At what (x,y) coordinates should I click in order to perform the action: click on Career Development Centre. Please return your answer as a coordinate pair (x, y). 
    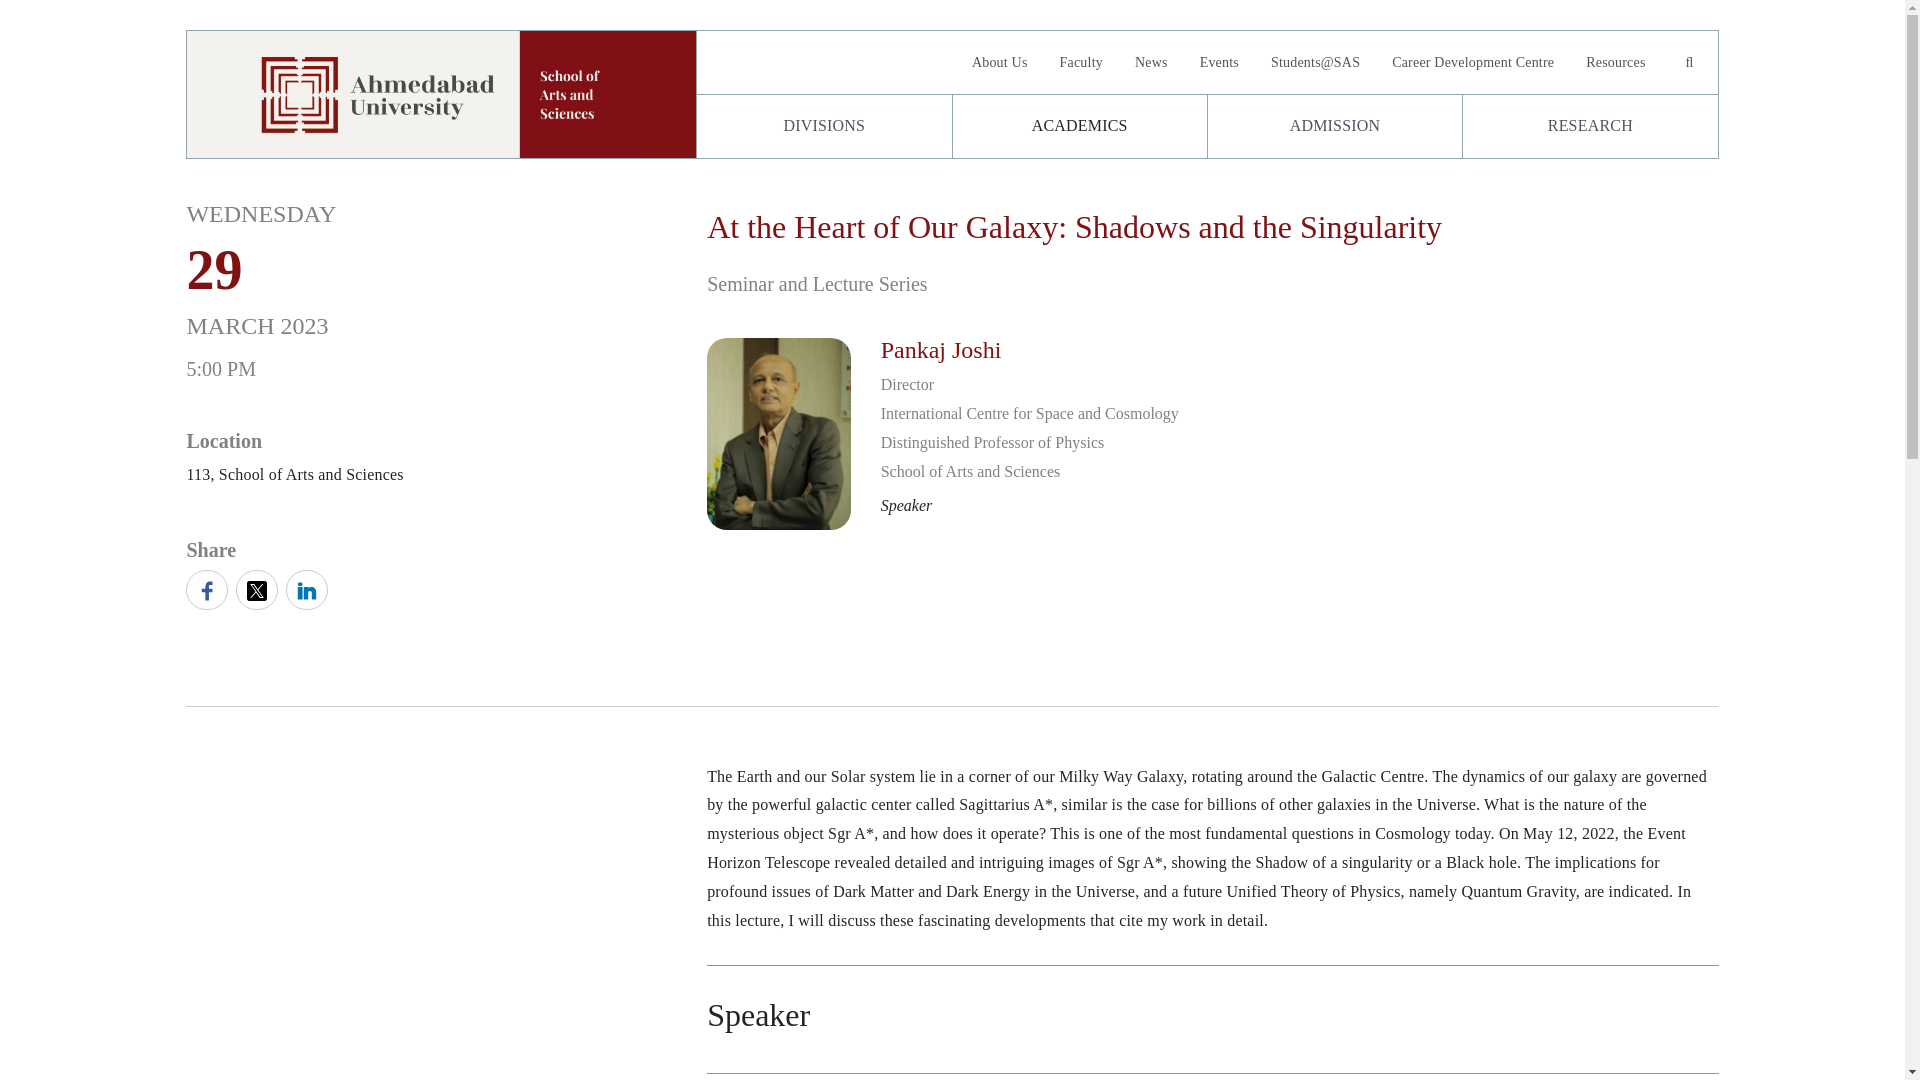
    Looking at the image, I should click on (1473, 62).